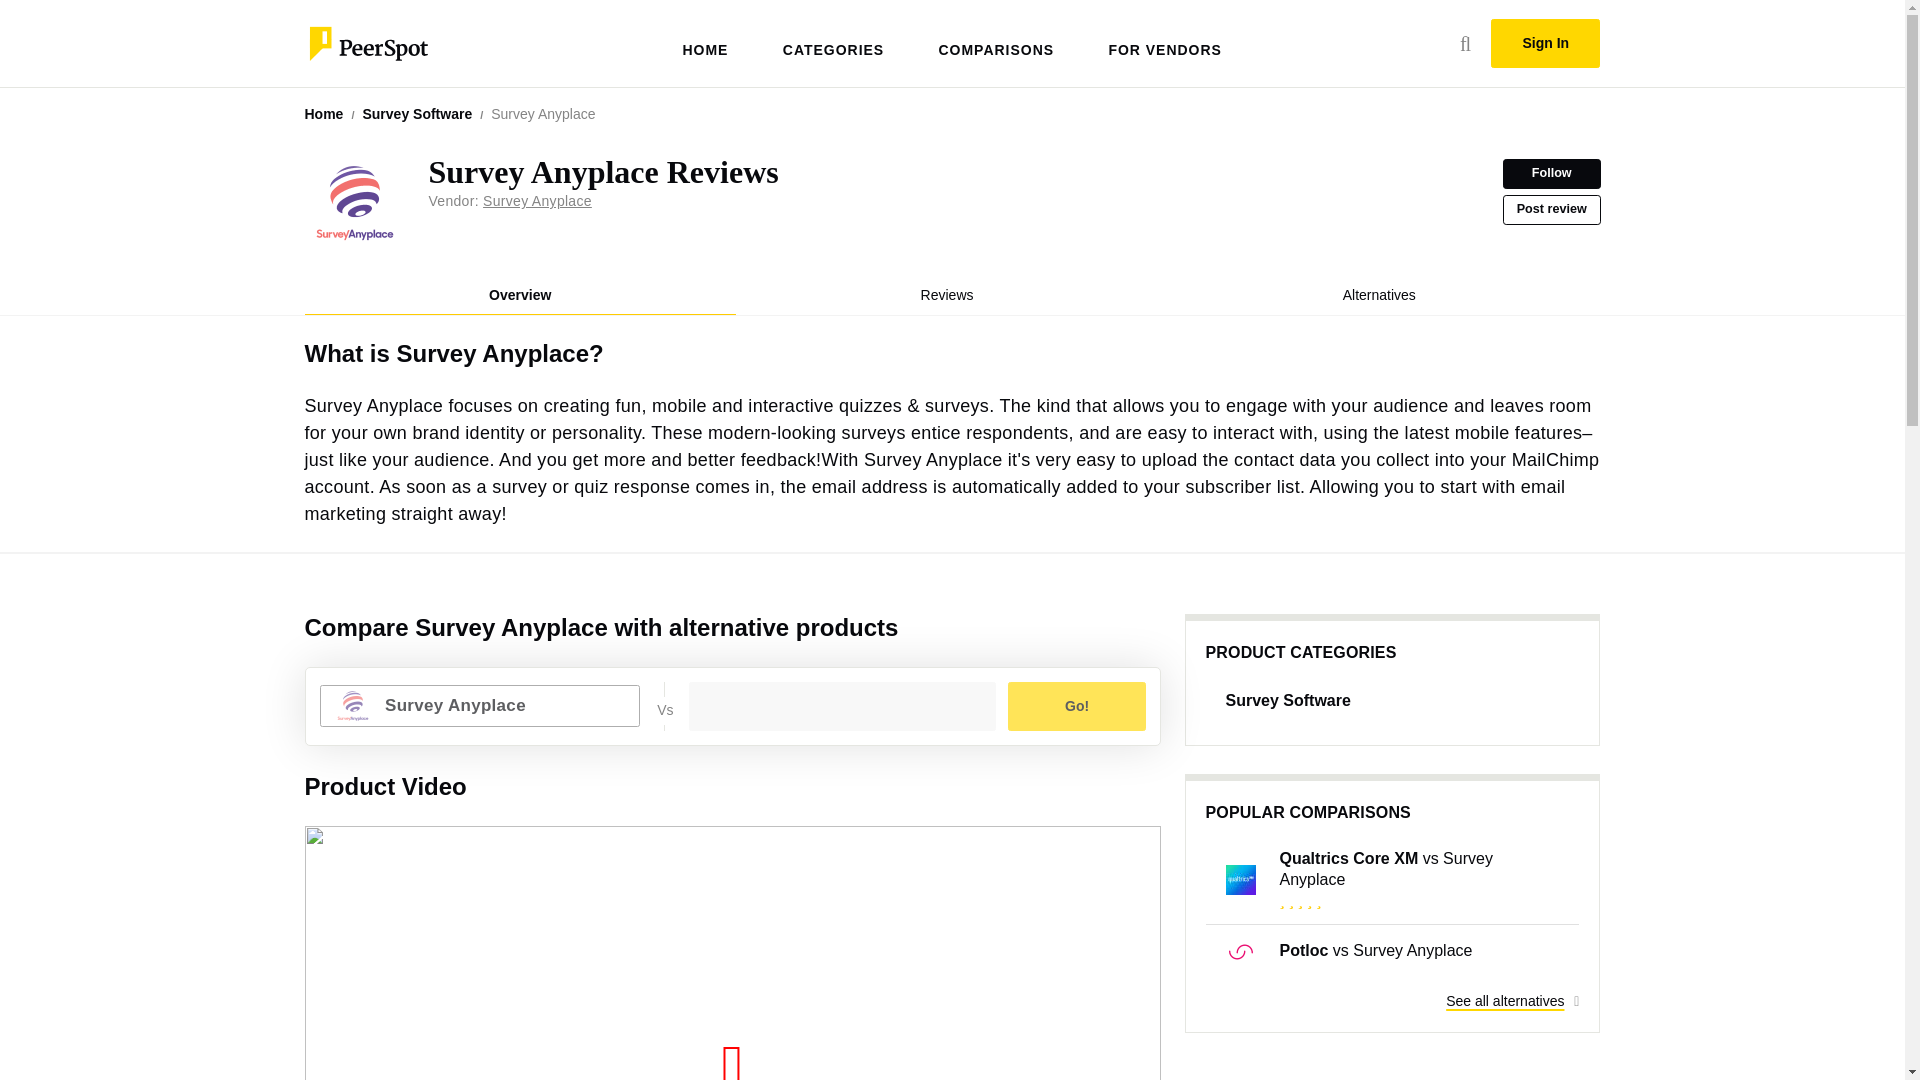 The height and width of the screenshot is (1080, 1920). I want to click on CATEGORIES, so click(953, 172).